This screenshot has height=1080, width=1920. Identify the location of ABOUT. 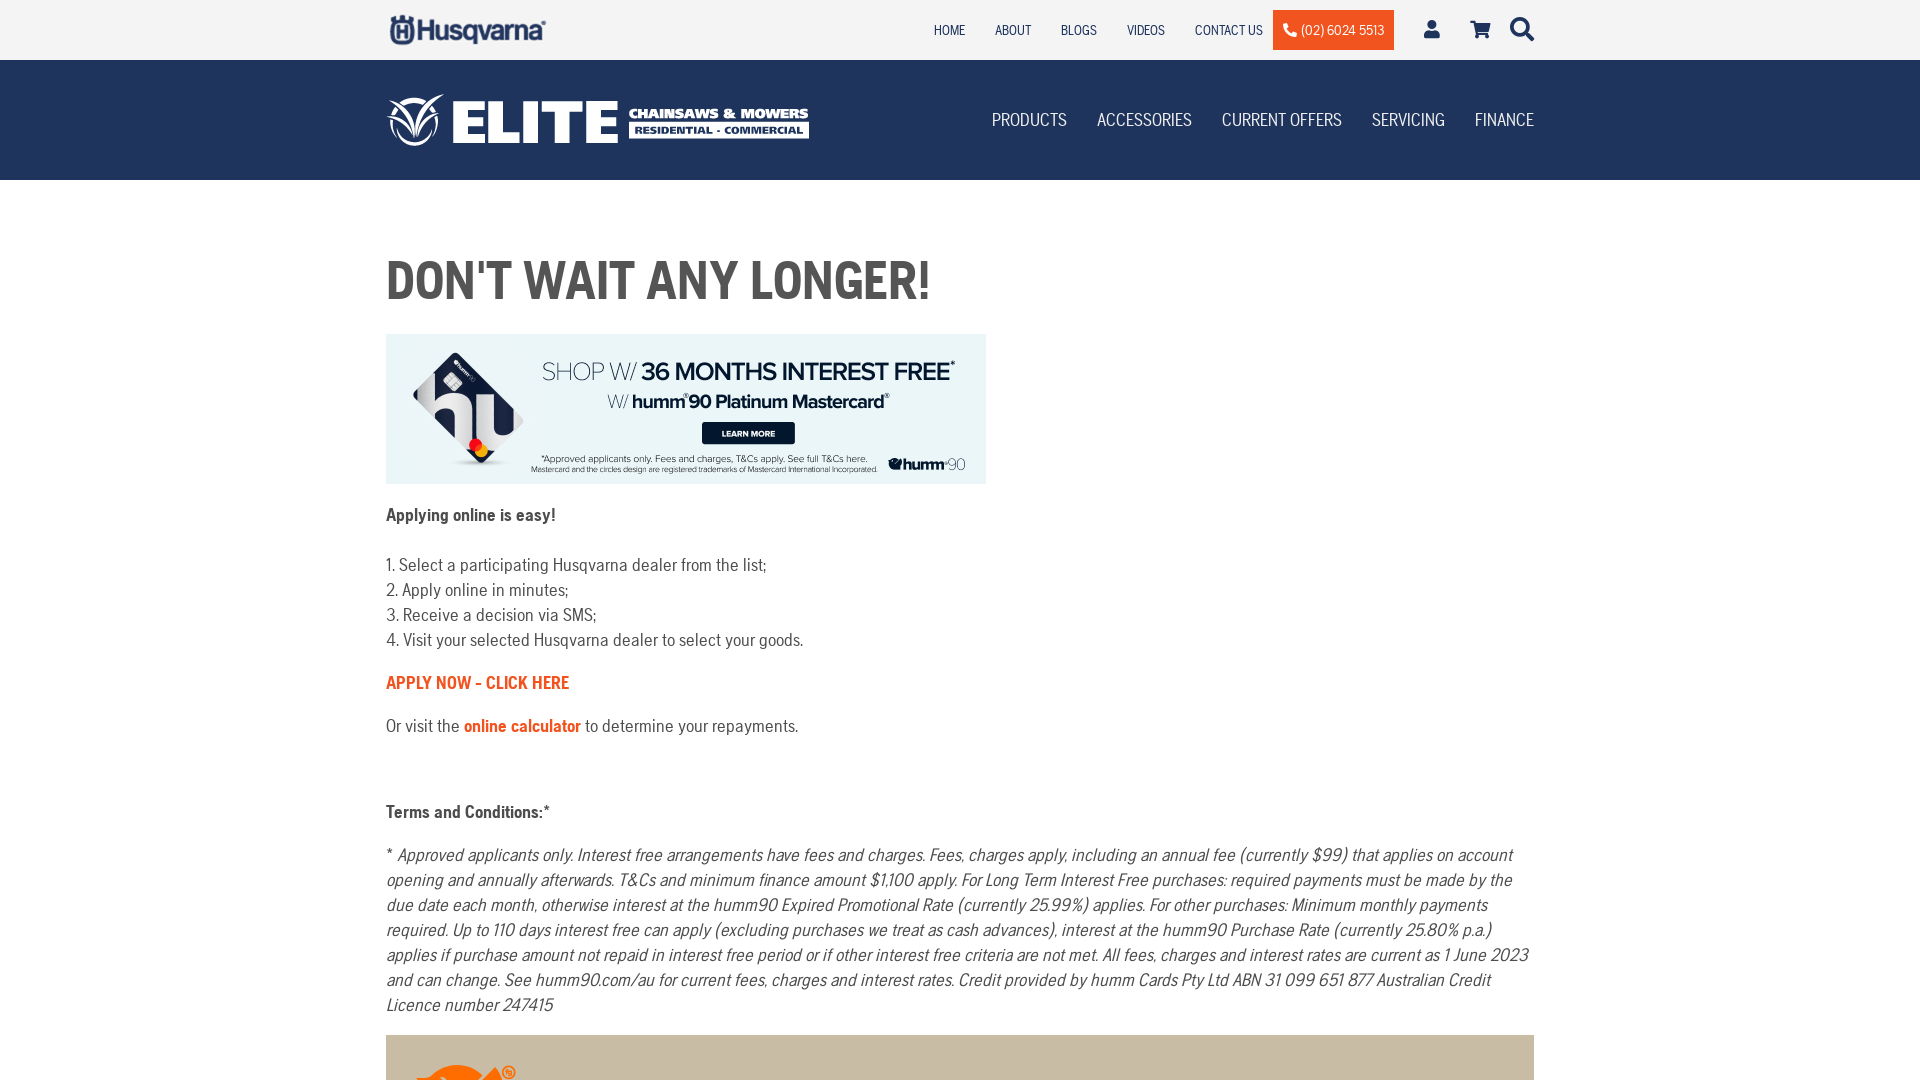
(1012, 30).